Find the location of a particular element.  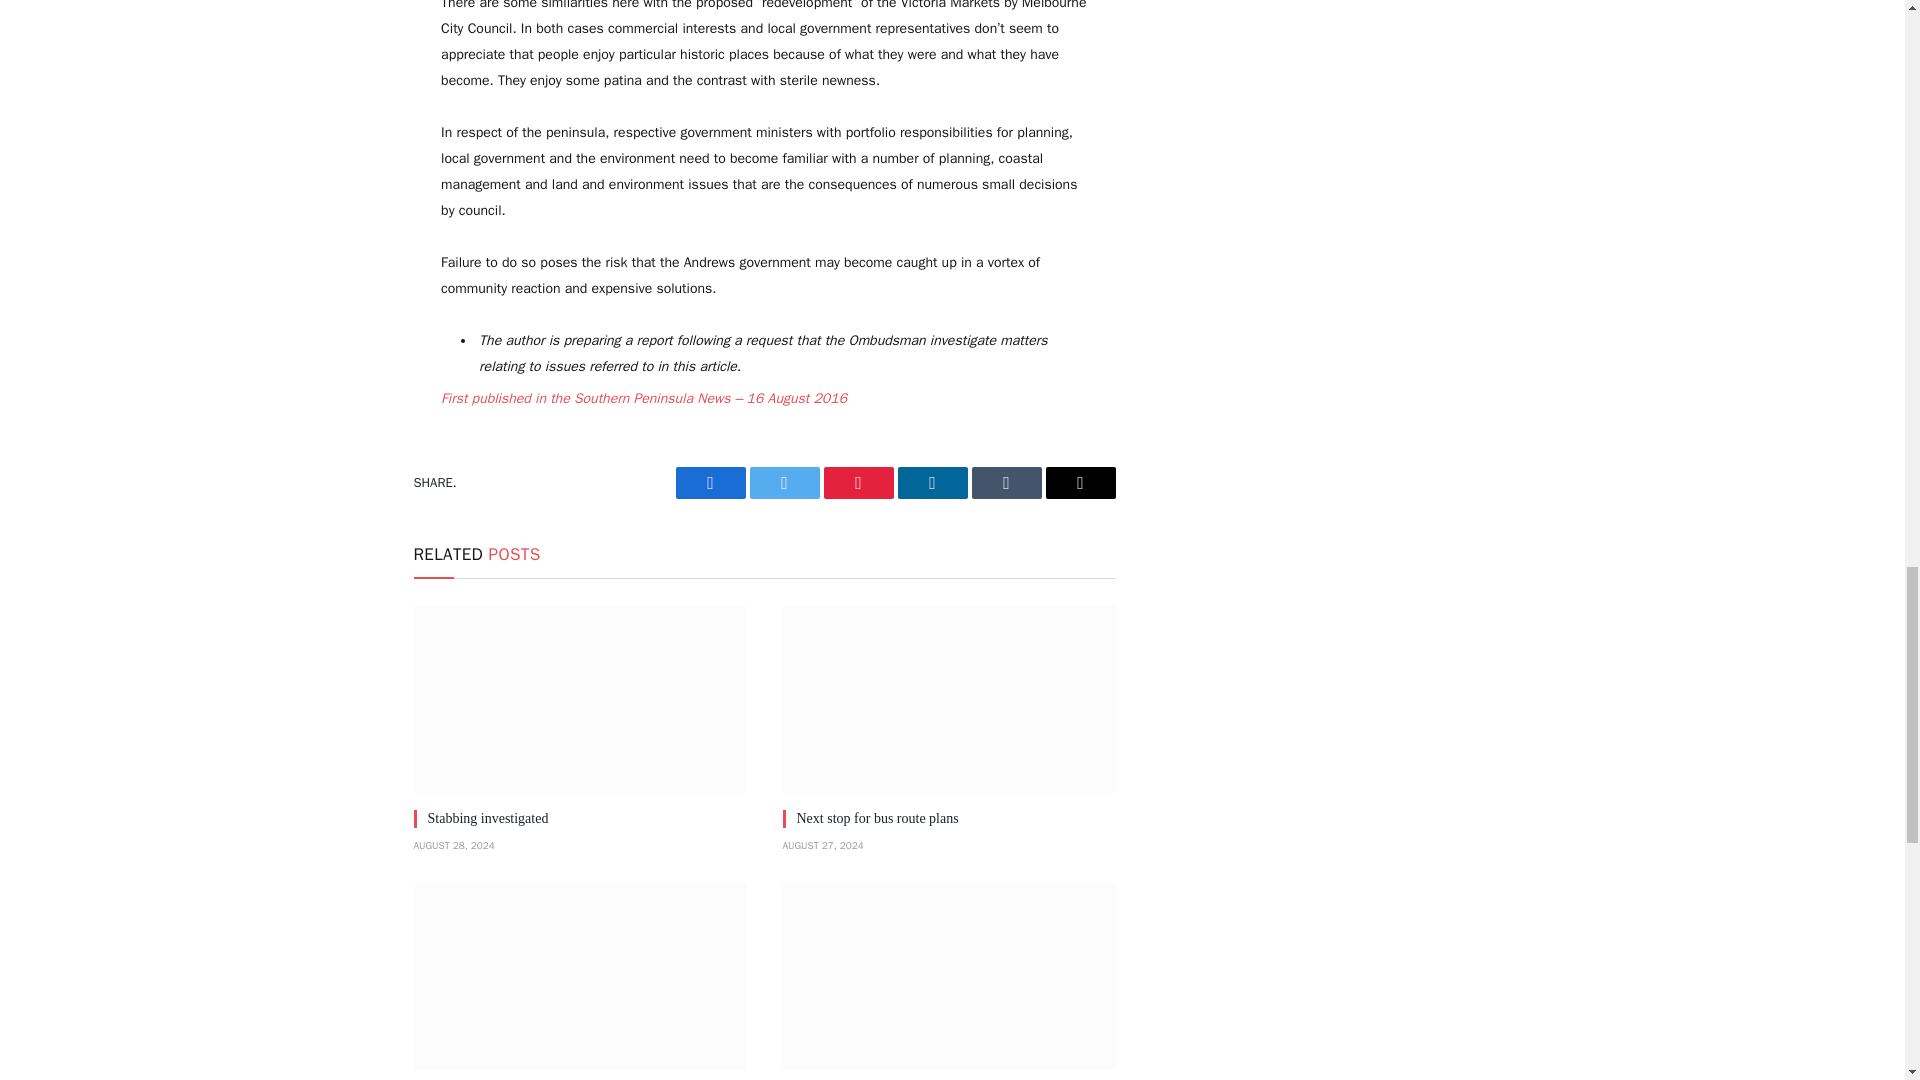

Share on Facebook is located at coordinates (710, 482).